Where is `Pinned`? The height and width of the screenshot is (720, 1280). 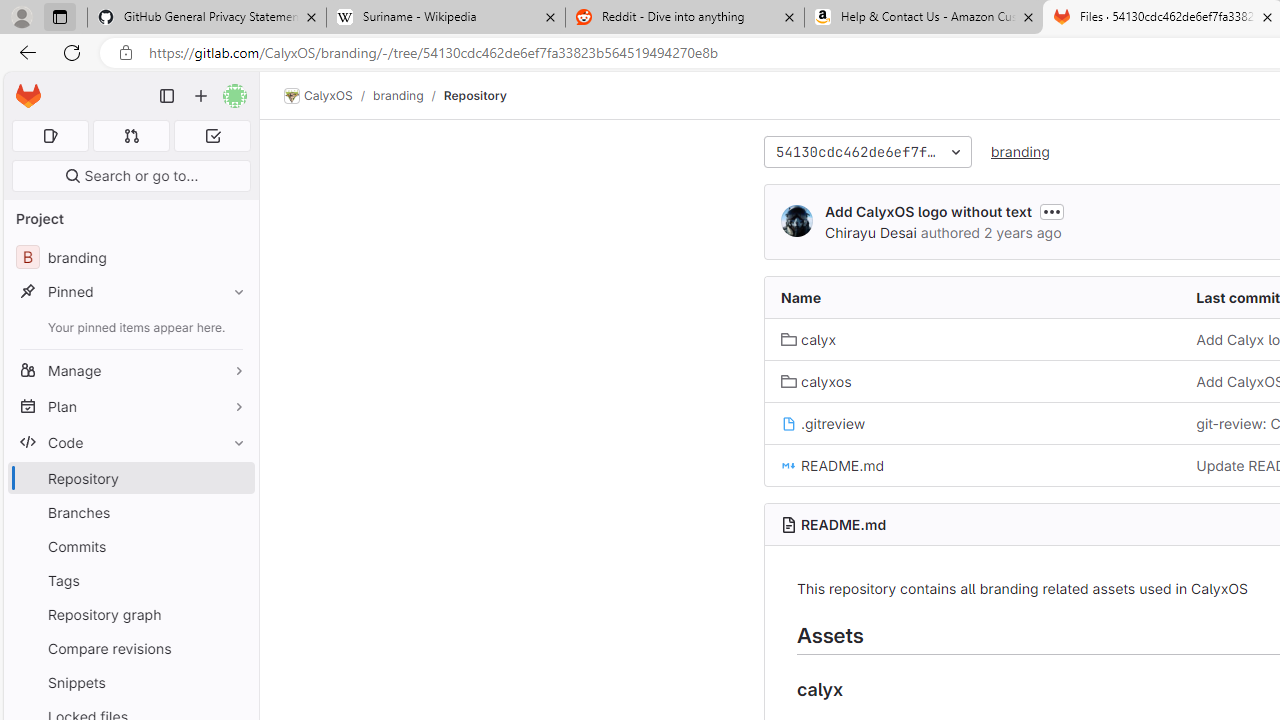
Pinned is located at coordinates (130, 292).